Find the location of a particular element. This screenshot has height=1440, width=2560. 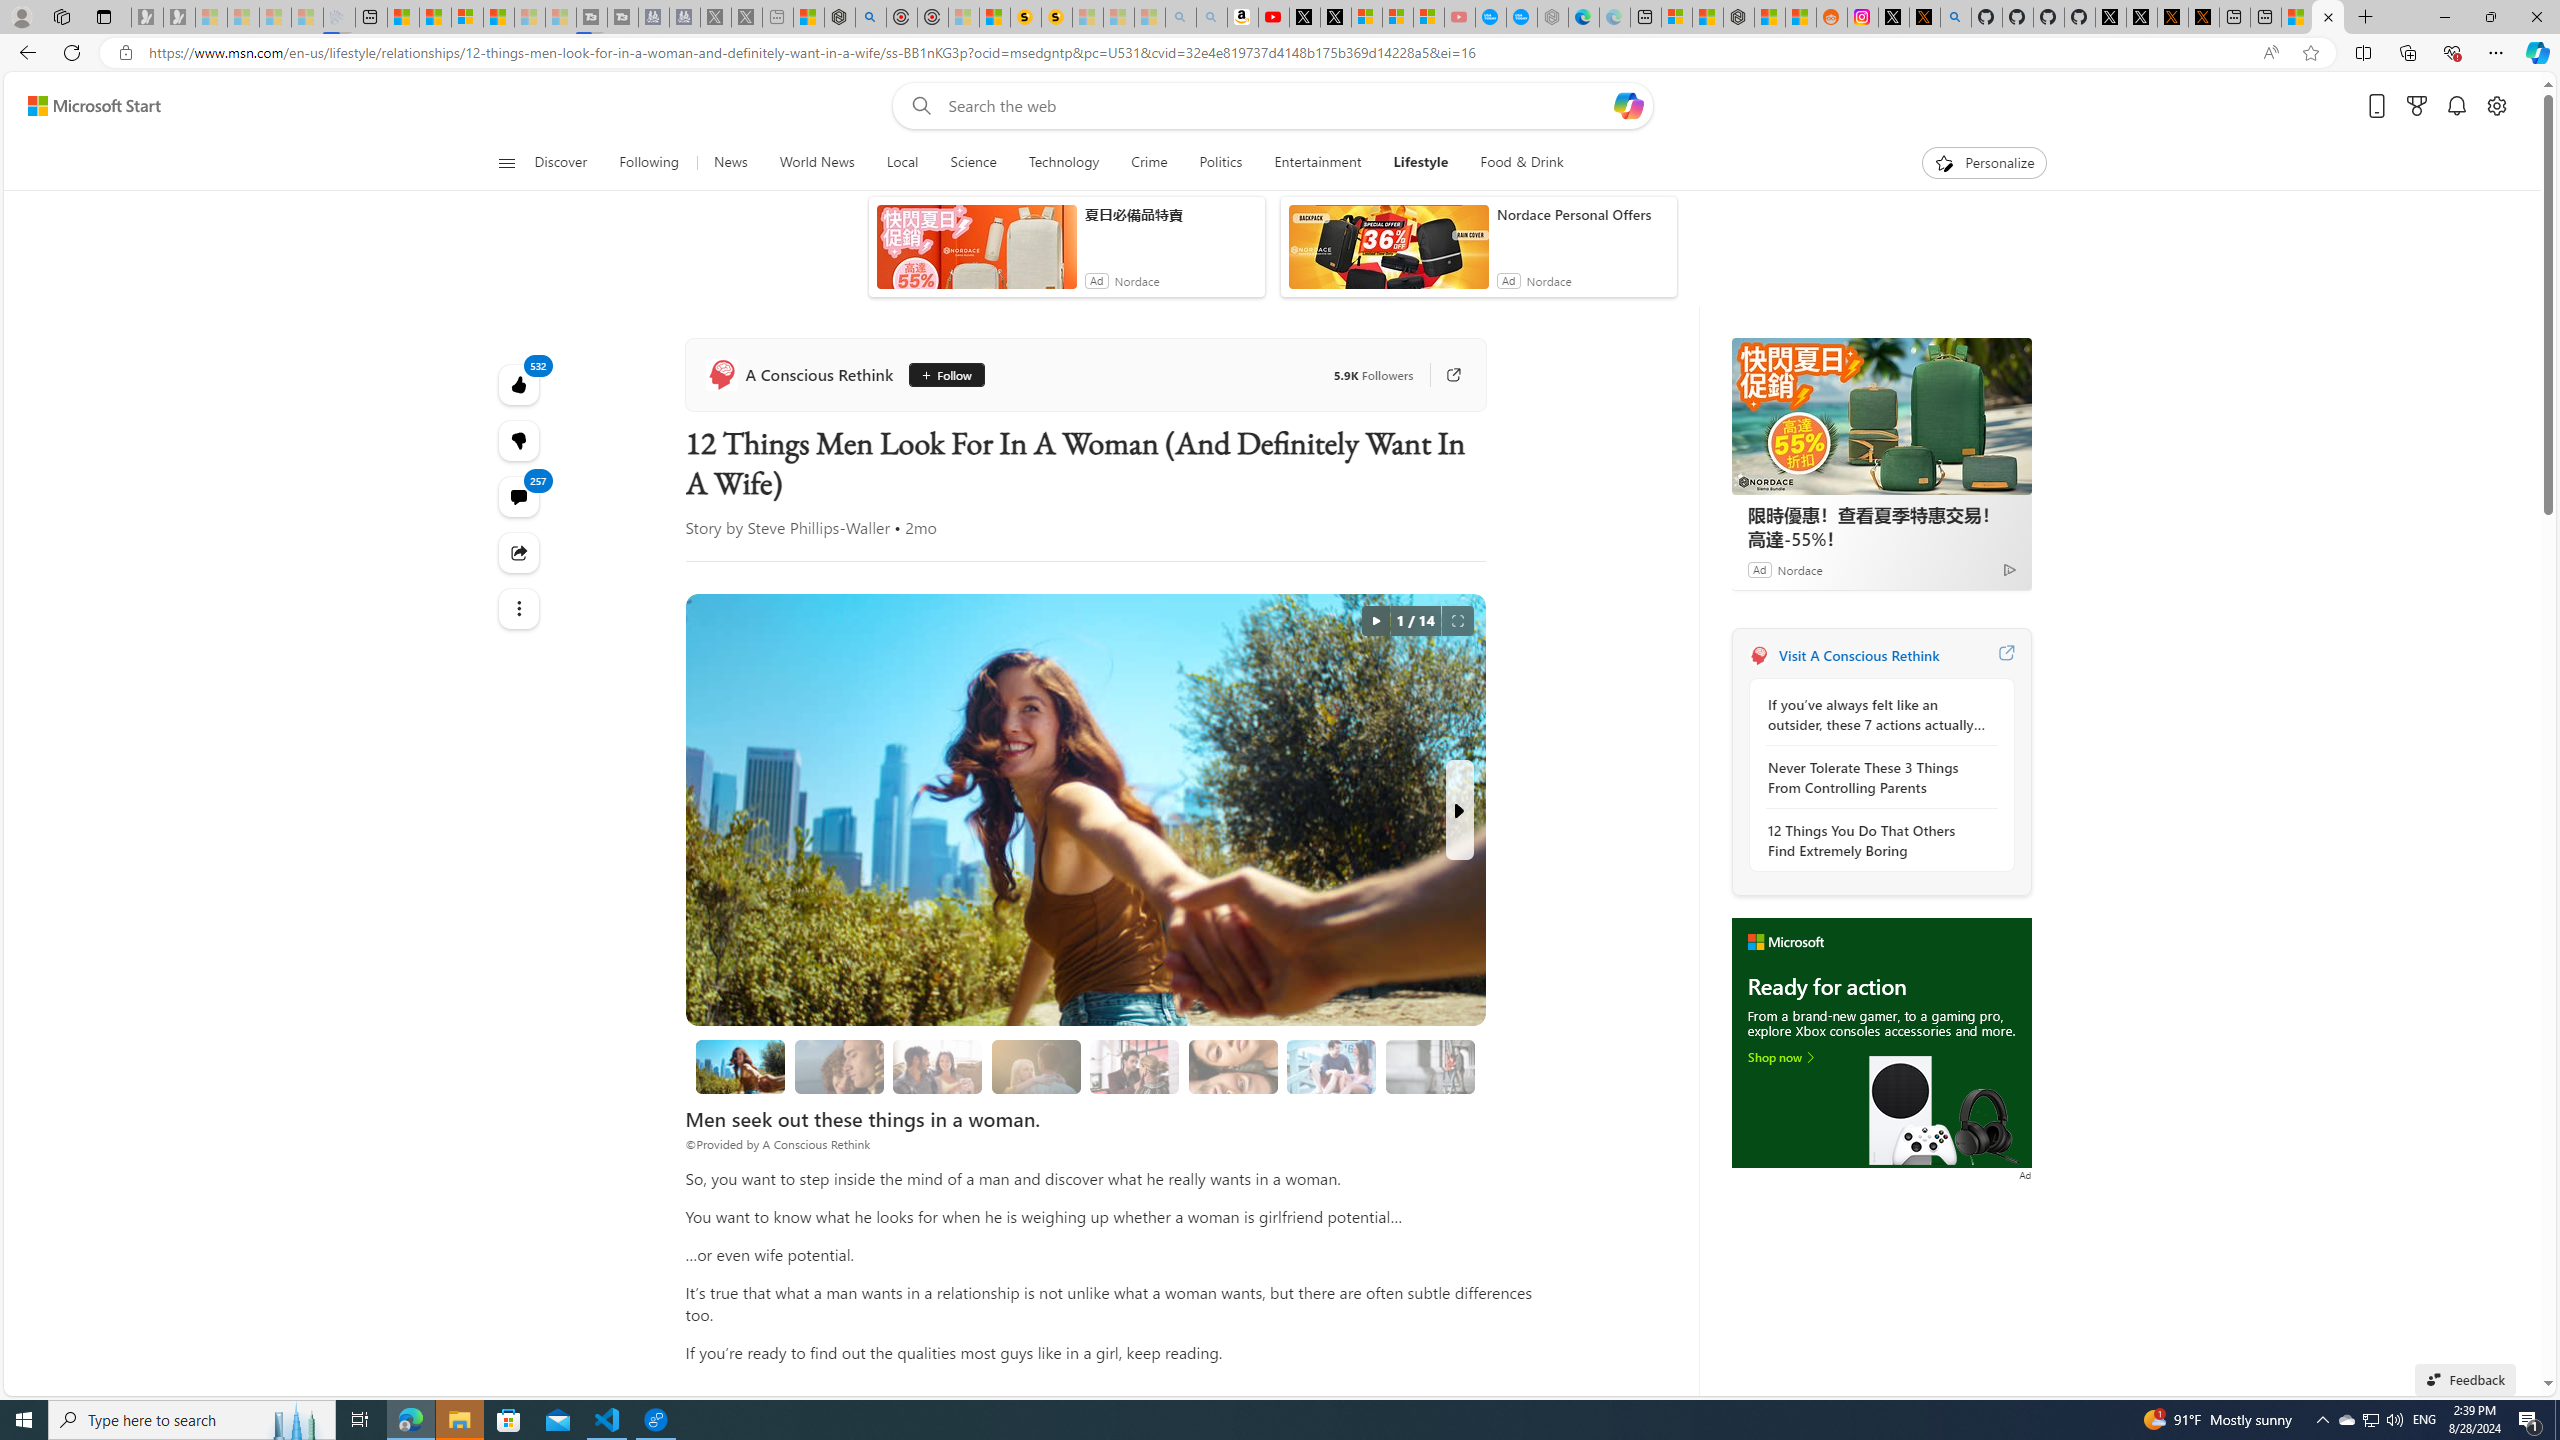

Politics is located at coordinates (1221, 163).